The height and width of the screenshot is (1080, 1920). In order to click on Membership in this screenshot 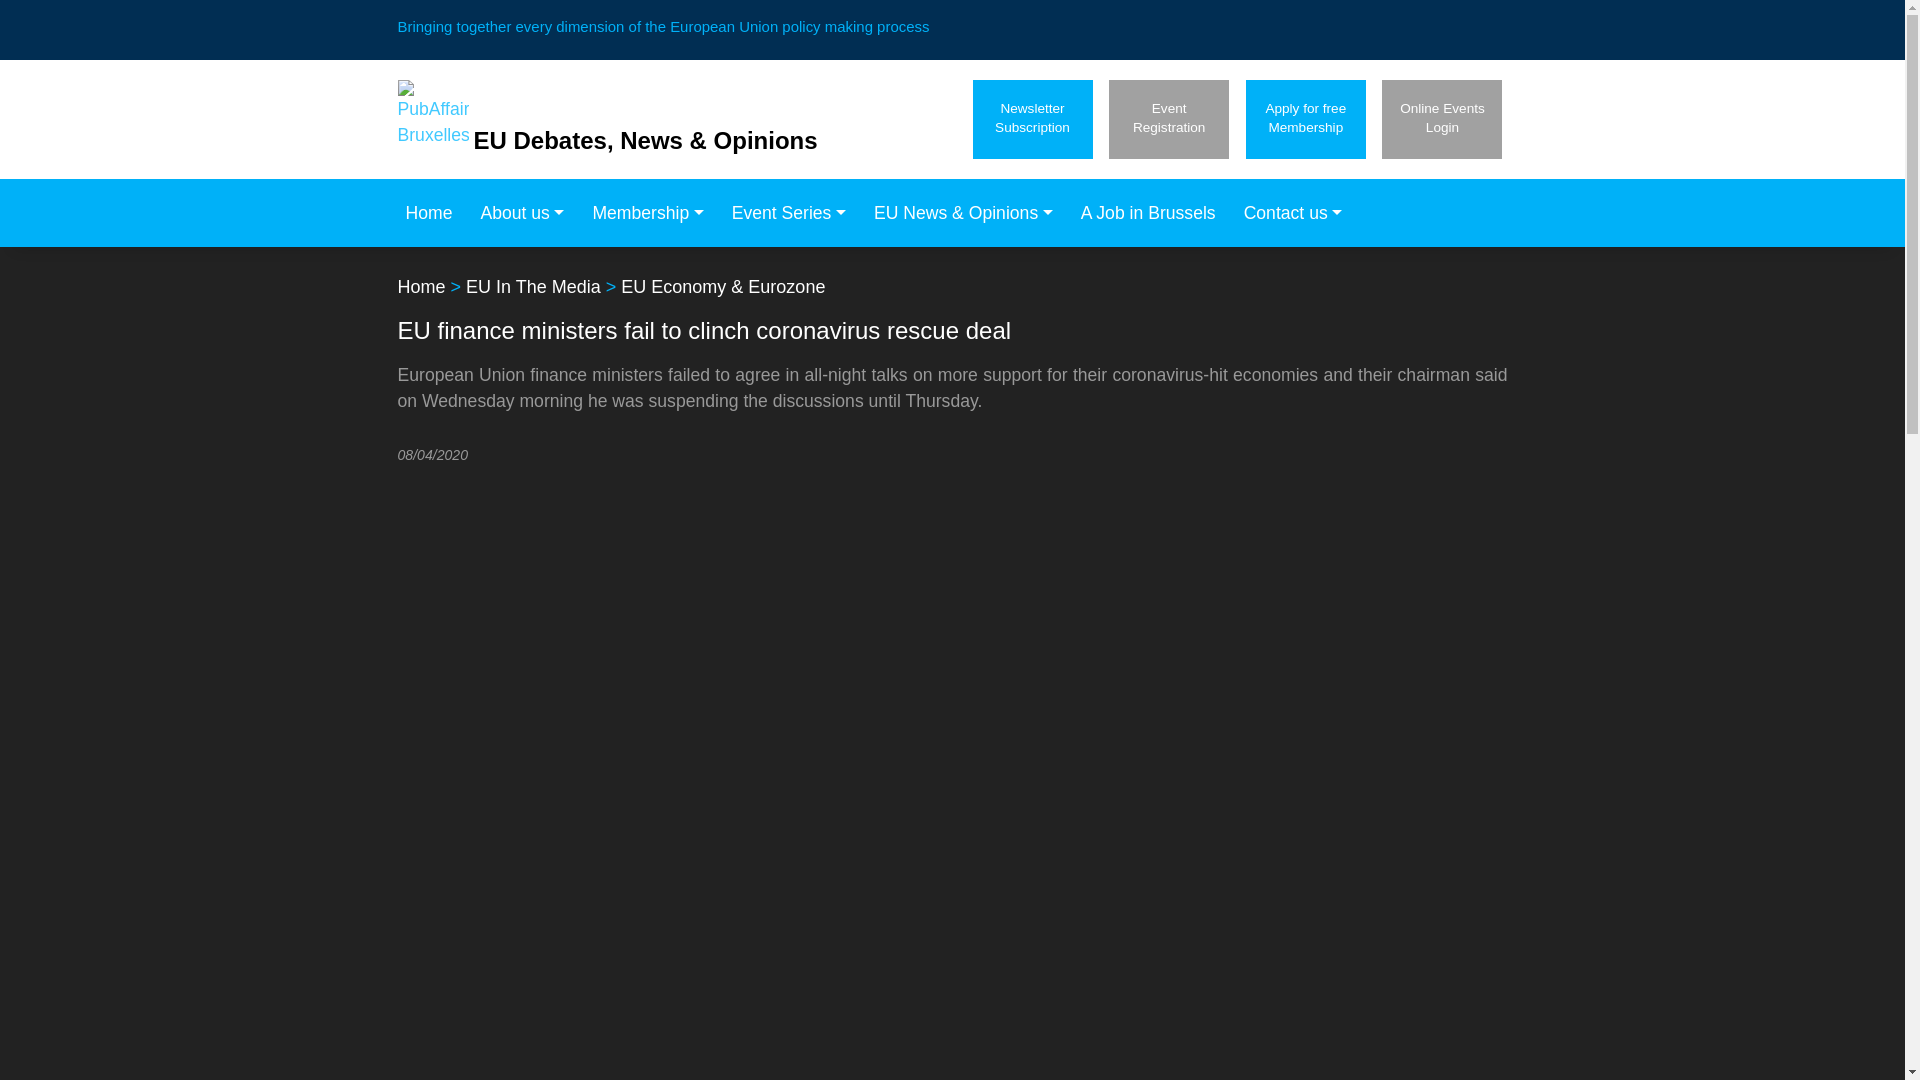, I will do `click(434, 213)`.